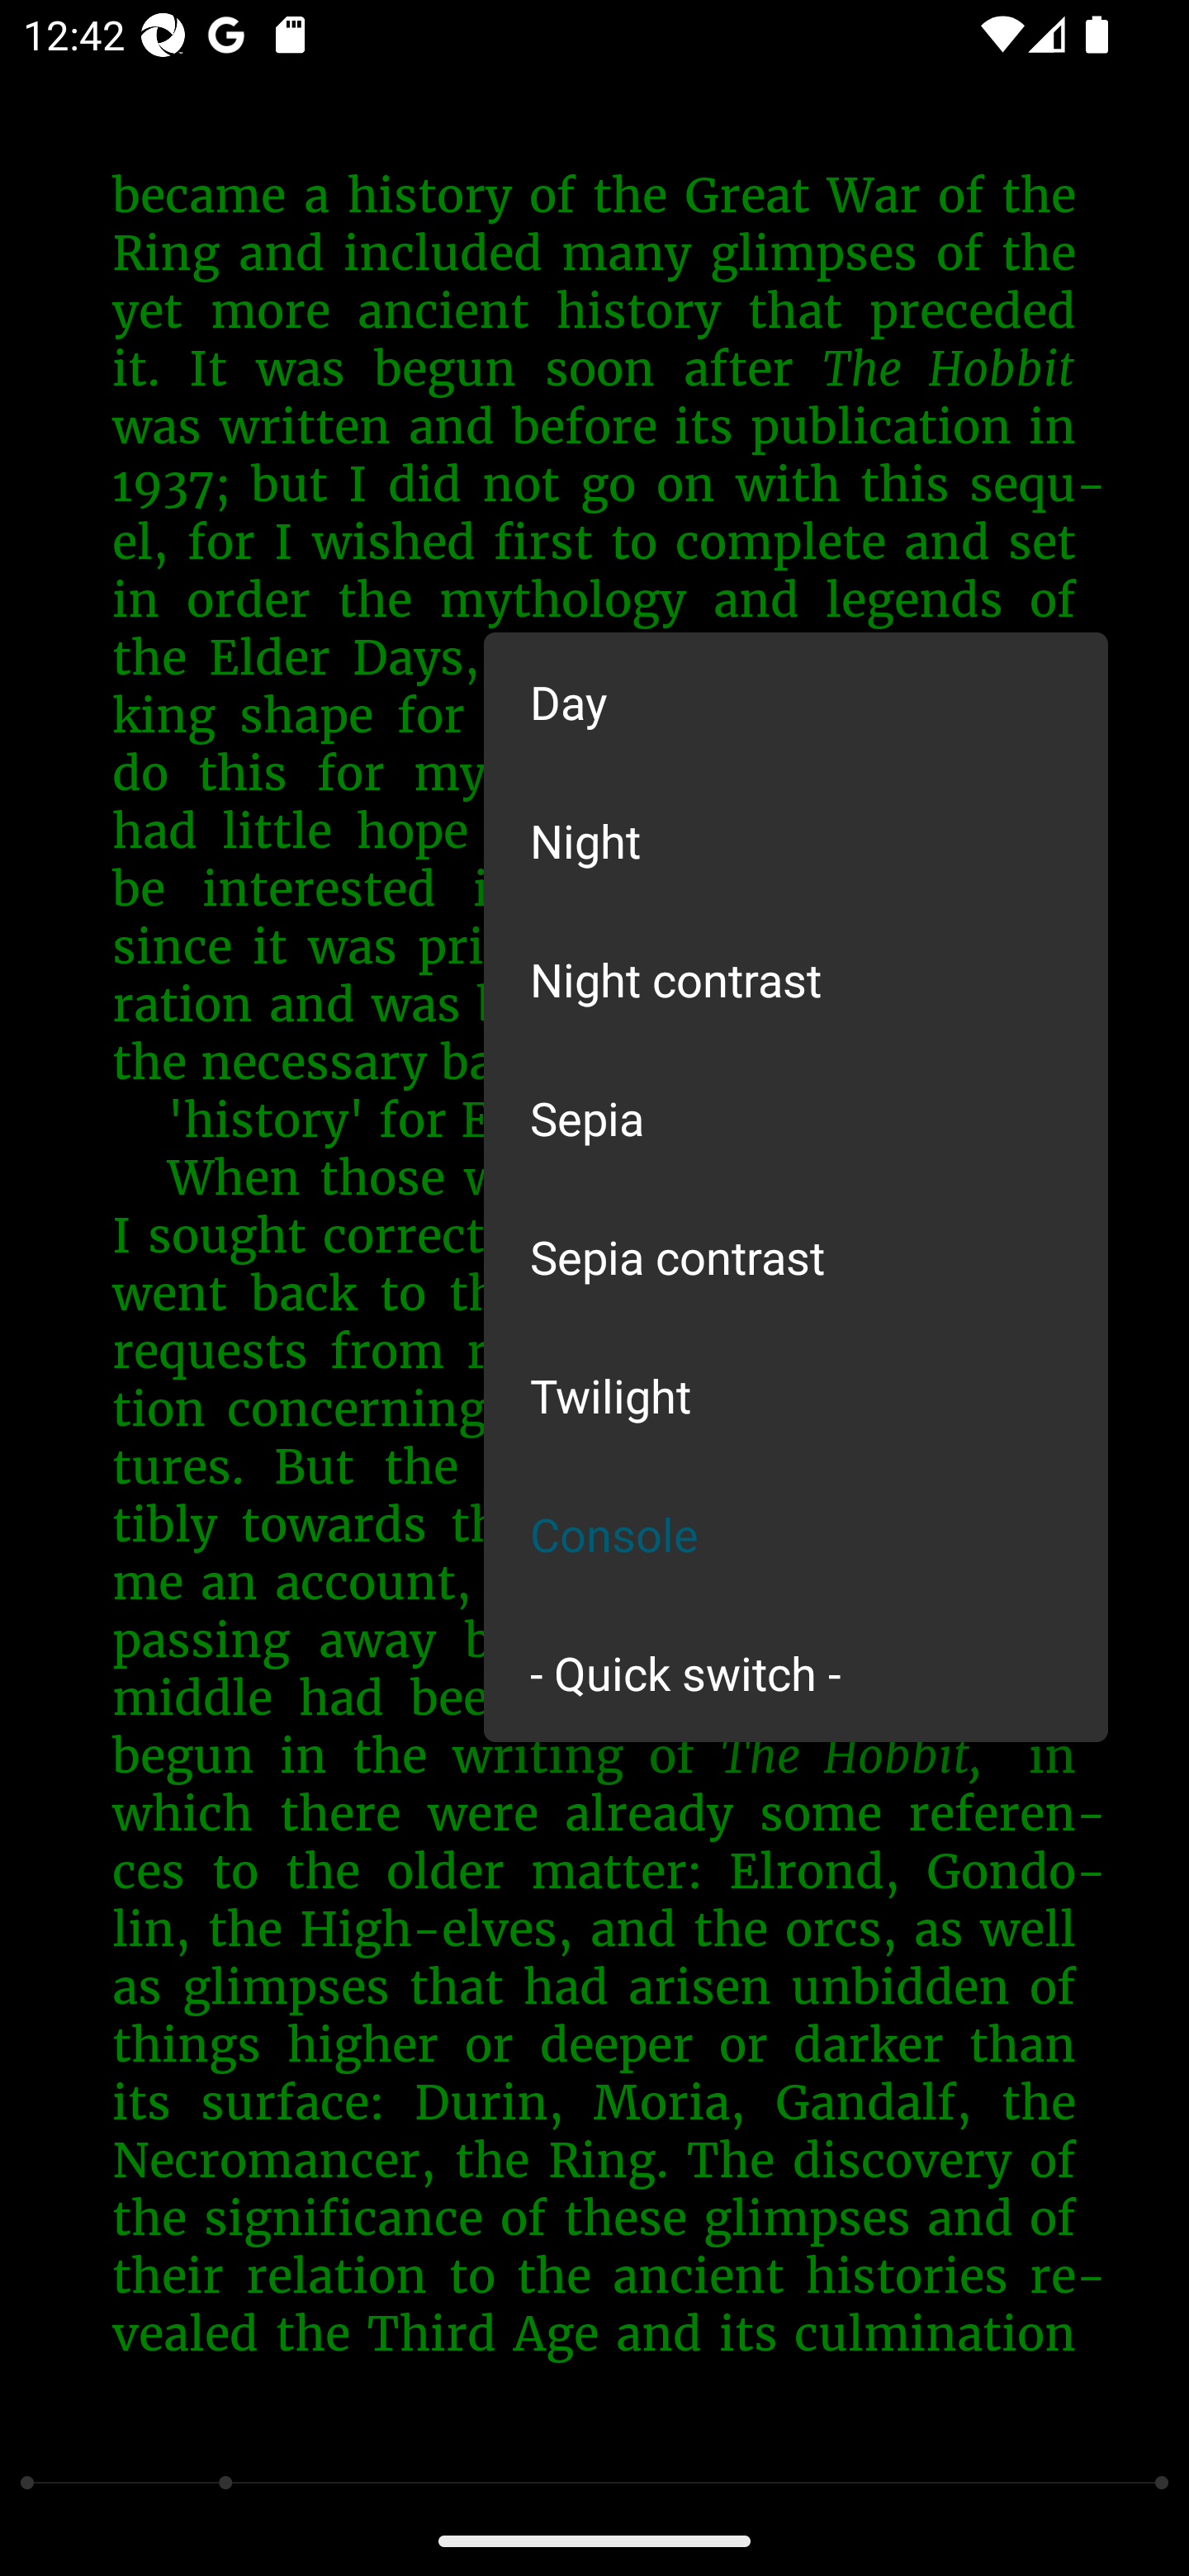 Image resolution: width=1189 pixels, height=2576 pixels. I want to click on Twilight, so click(796, 1395).